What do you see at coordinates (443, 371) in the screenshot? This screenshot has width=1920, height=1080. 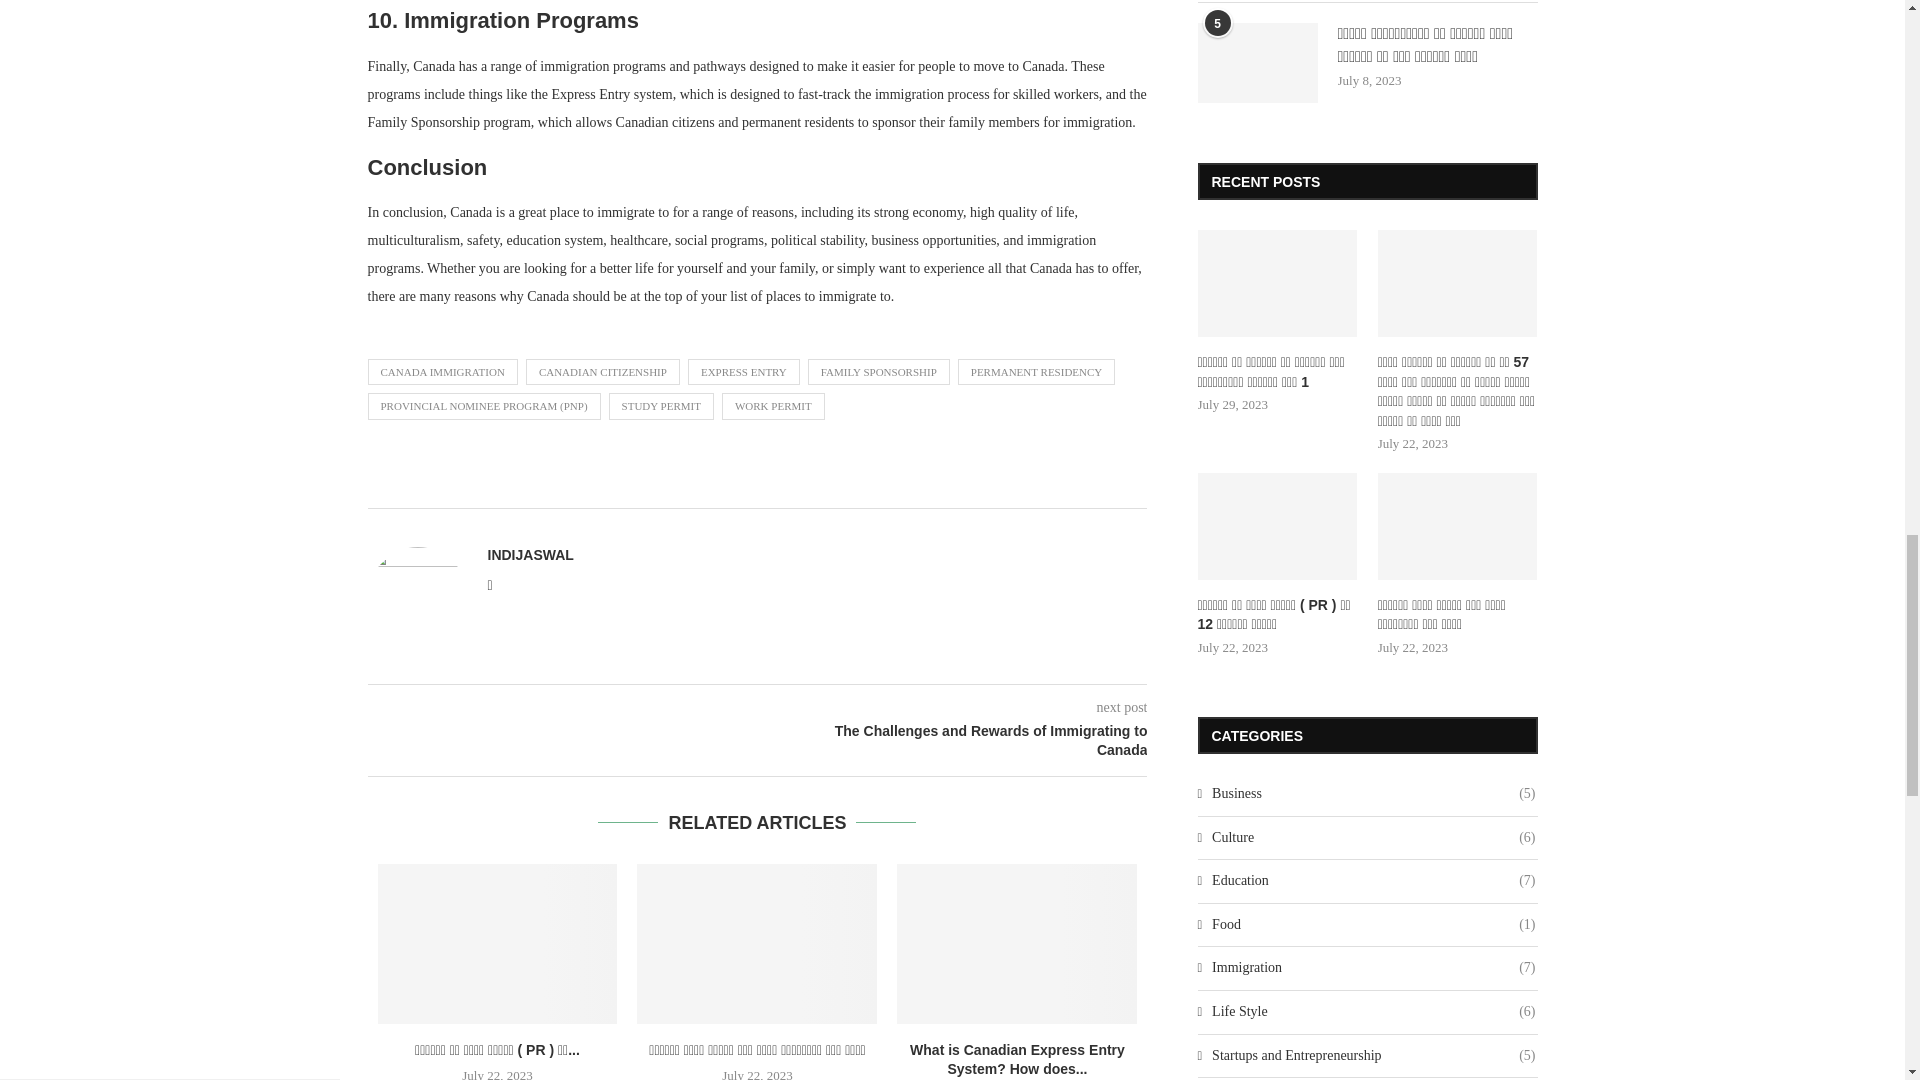 I see `CANADA IMMIGRATION` at bounding box center [443, 371].